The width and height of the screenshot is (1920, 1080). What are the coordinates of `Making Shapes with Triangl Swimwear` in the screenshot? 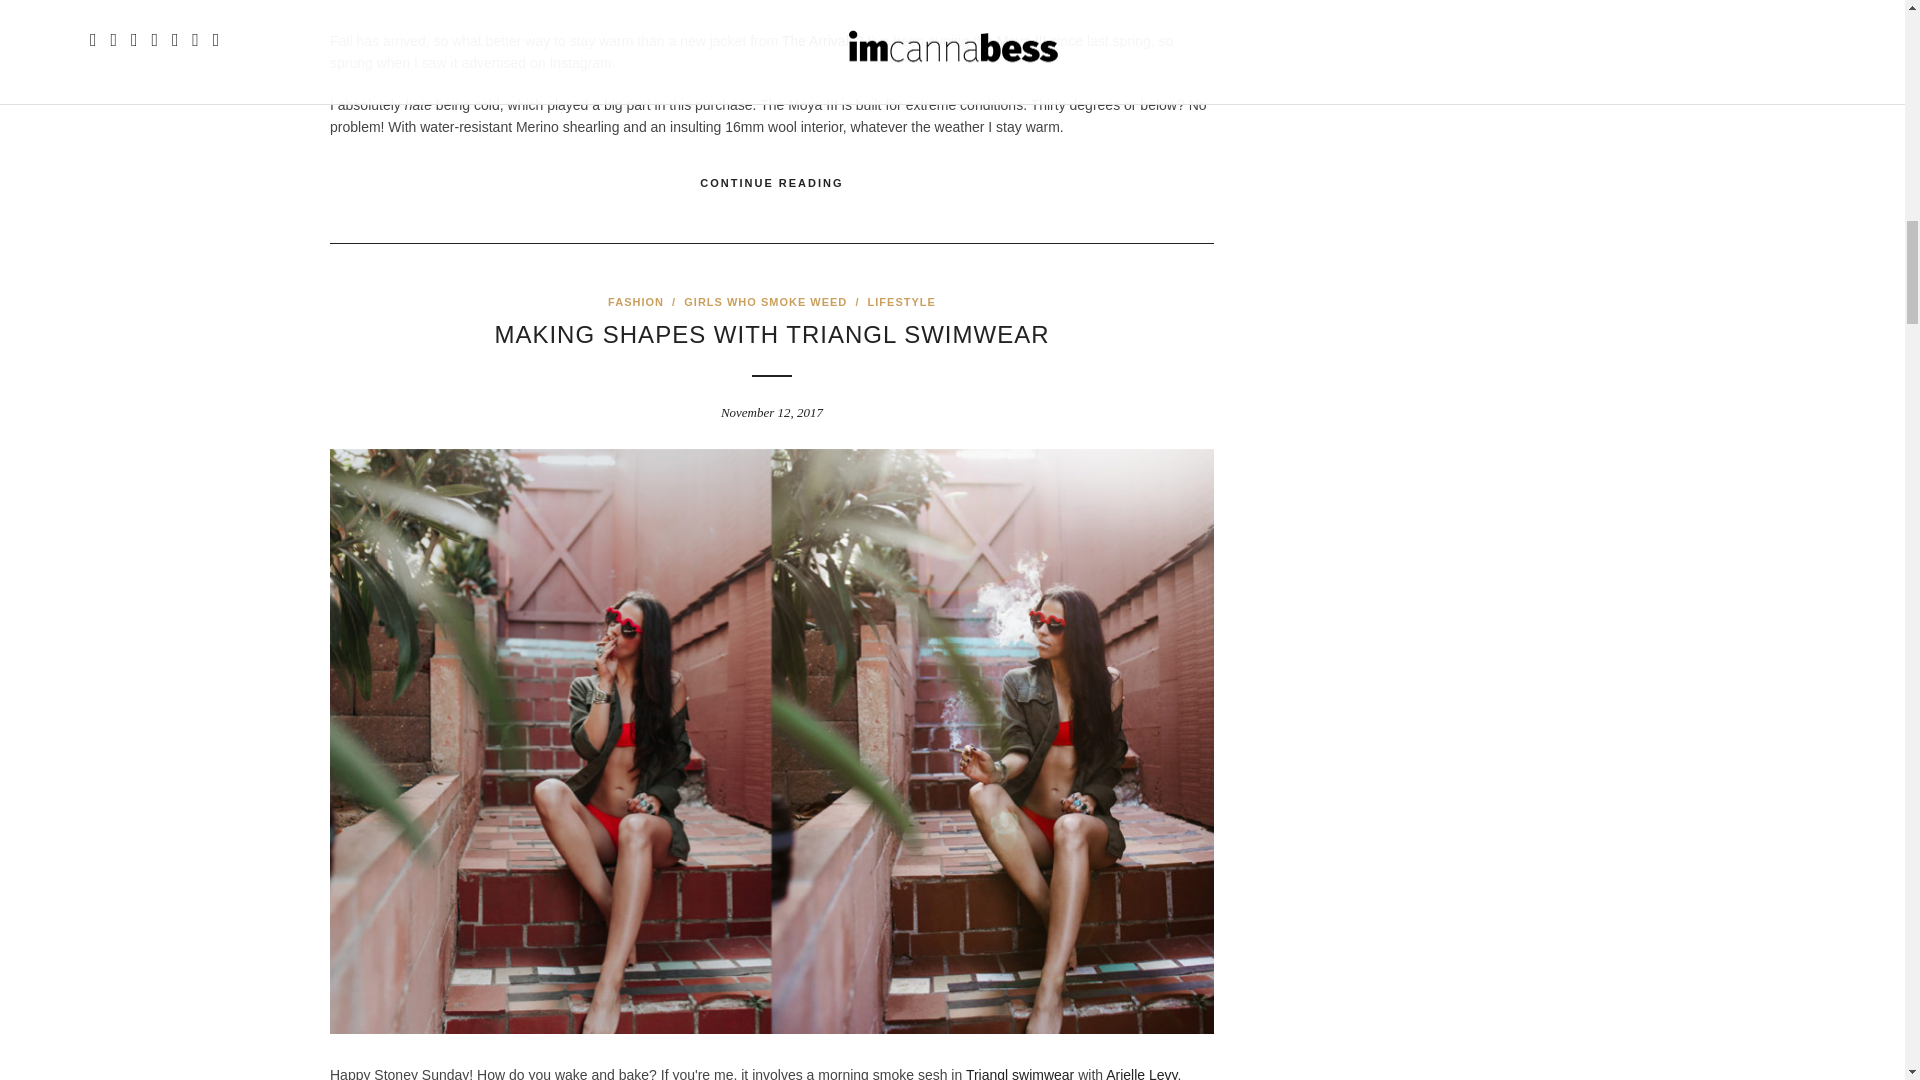 It's located at (770, 334).